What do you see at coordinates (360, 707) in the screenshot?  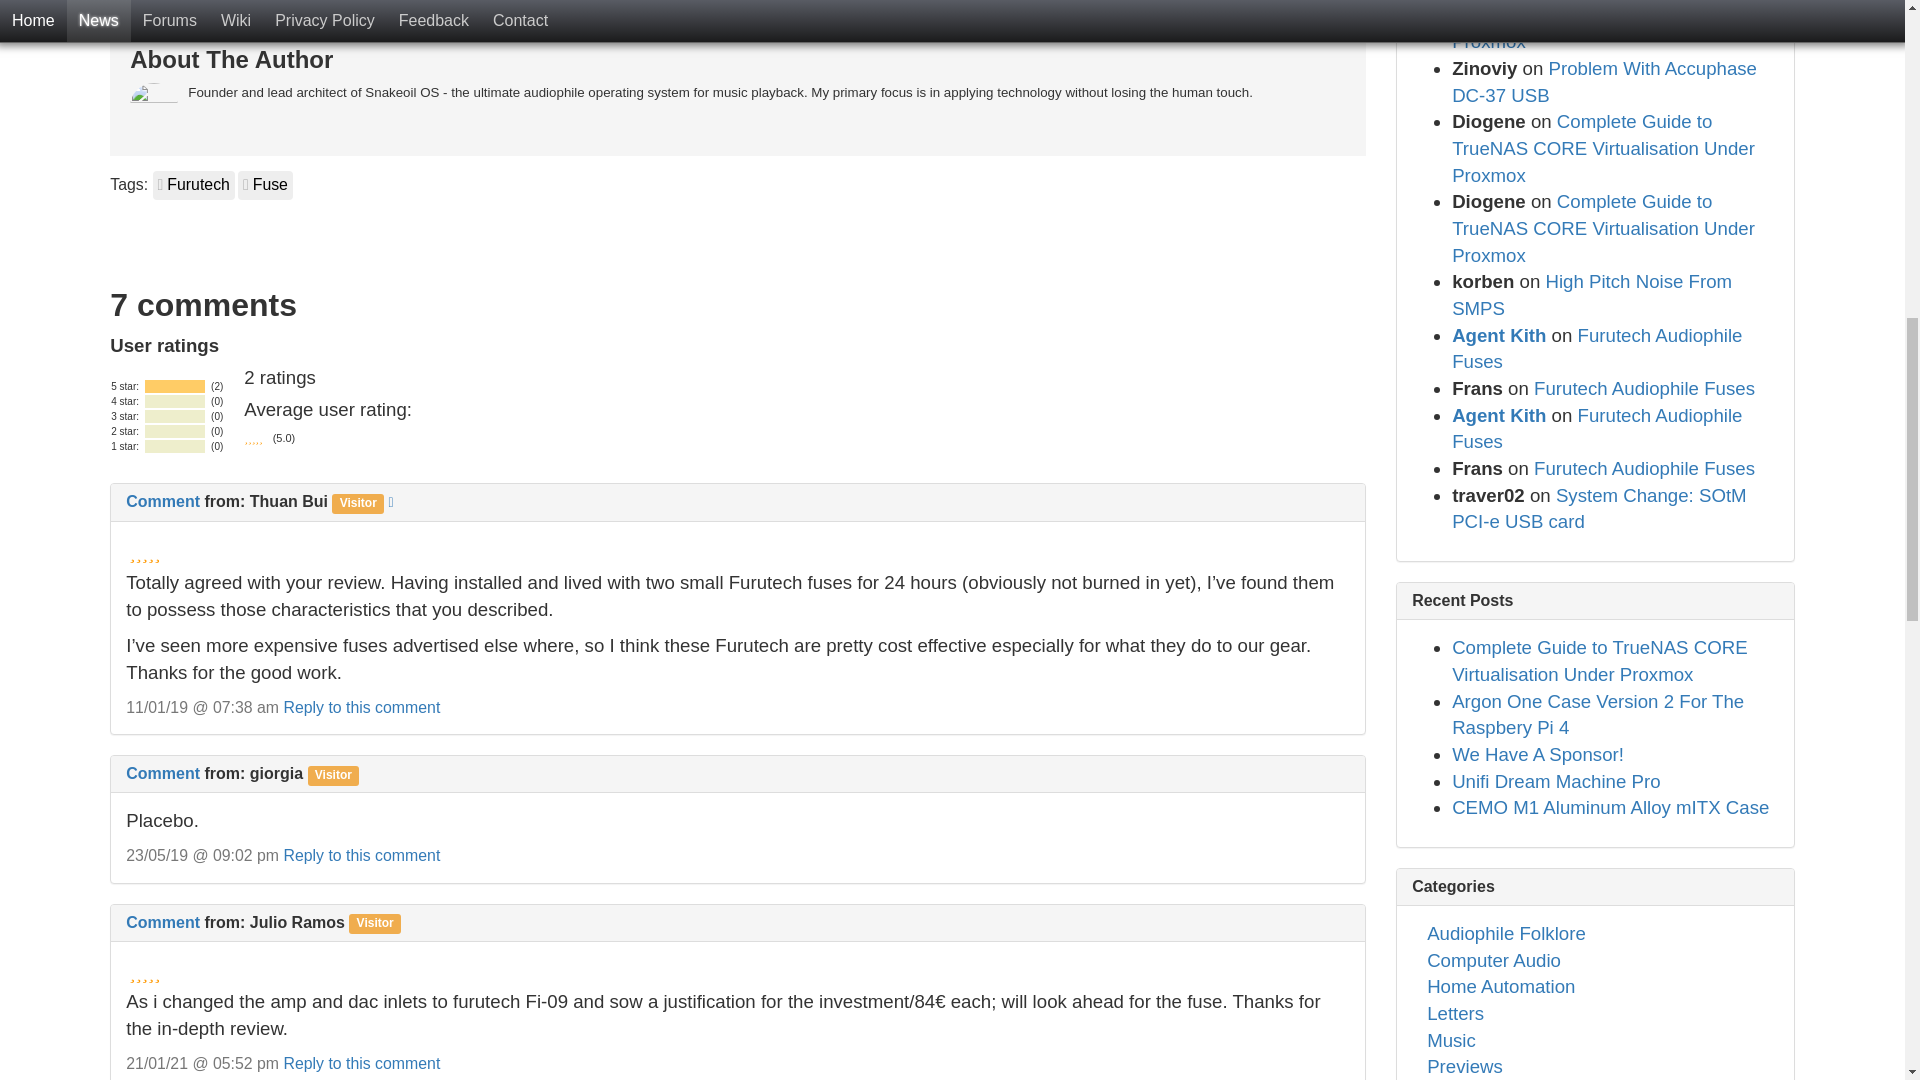 I see `Reply to this comment` at bounding box center [360, 707].